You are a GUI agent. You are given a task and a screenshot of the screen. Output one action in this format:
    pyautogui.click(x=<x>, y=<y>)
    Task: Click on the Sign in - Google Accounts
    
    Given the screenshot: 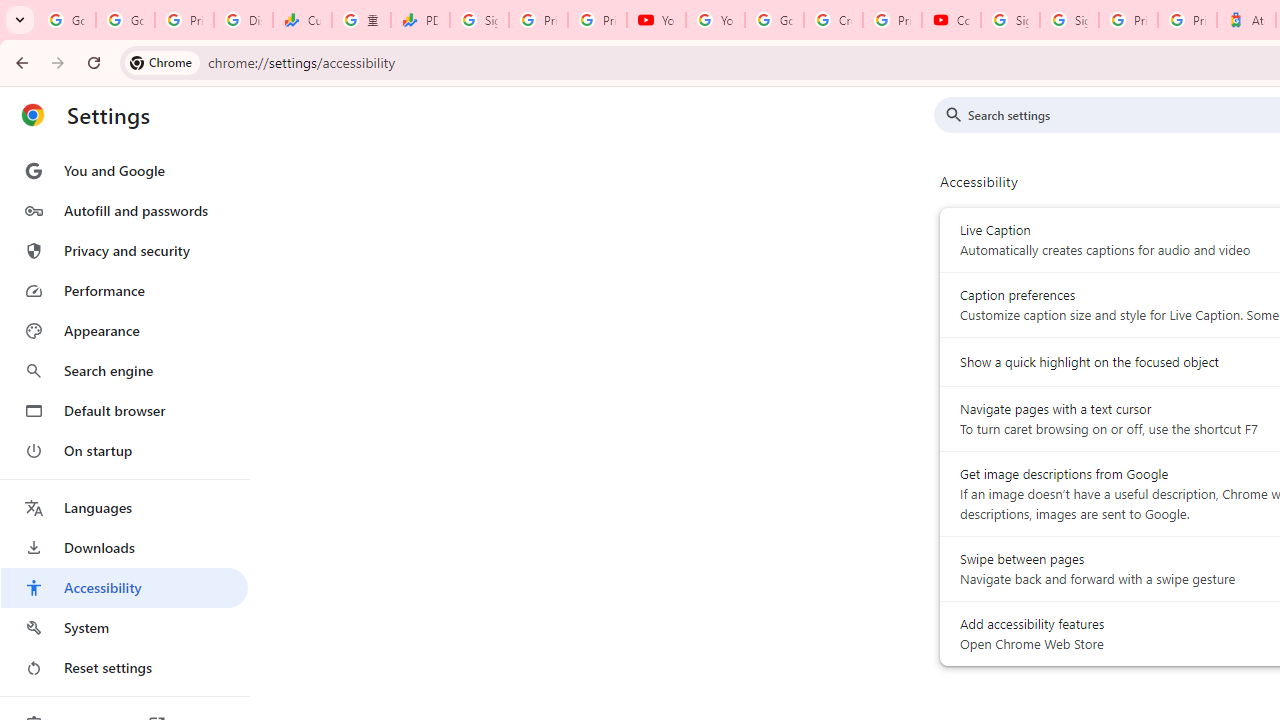 What is the action you would take?
    pyautogui.click(x=1069, y=20)
    